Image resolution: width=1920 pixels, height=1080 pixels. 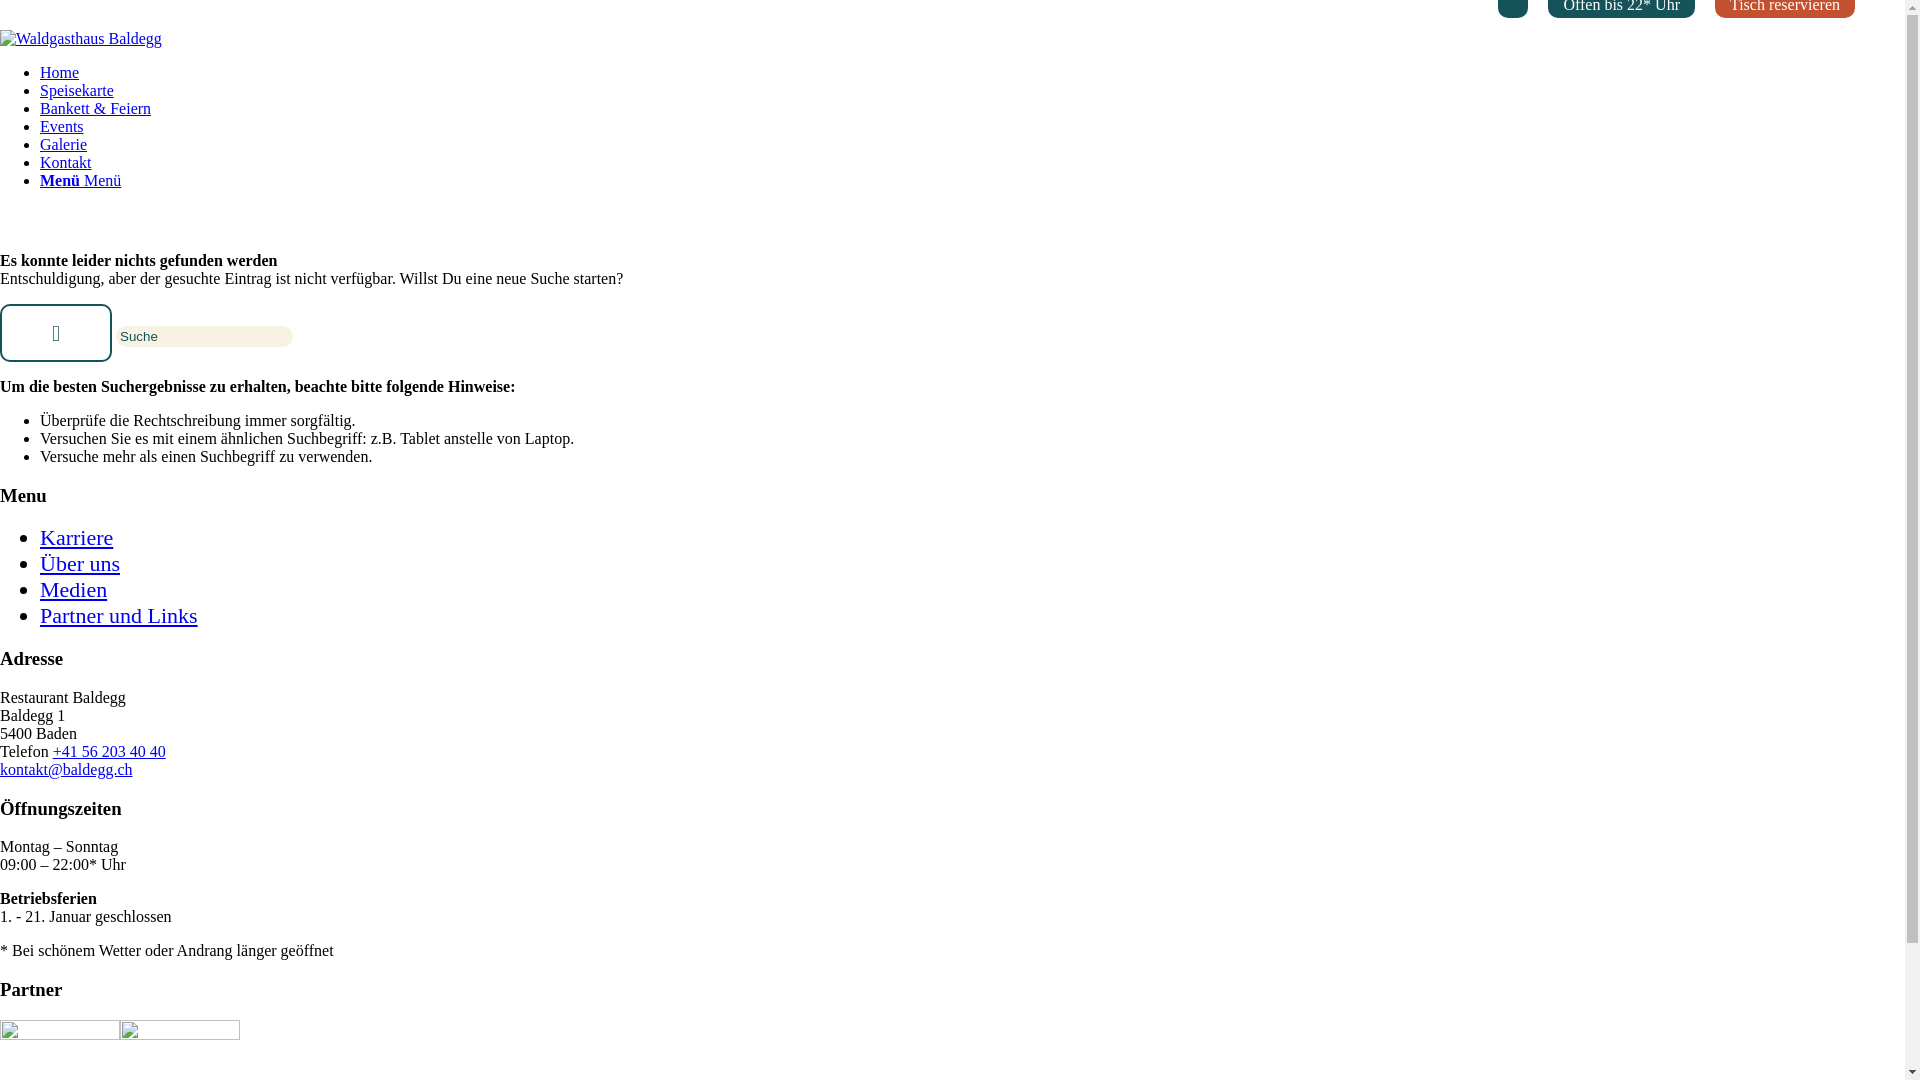 I want to click on Restaurant-Baldegg-Logo-Farbig-spacing, so click(x=81, y=38).